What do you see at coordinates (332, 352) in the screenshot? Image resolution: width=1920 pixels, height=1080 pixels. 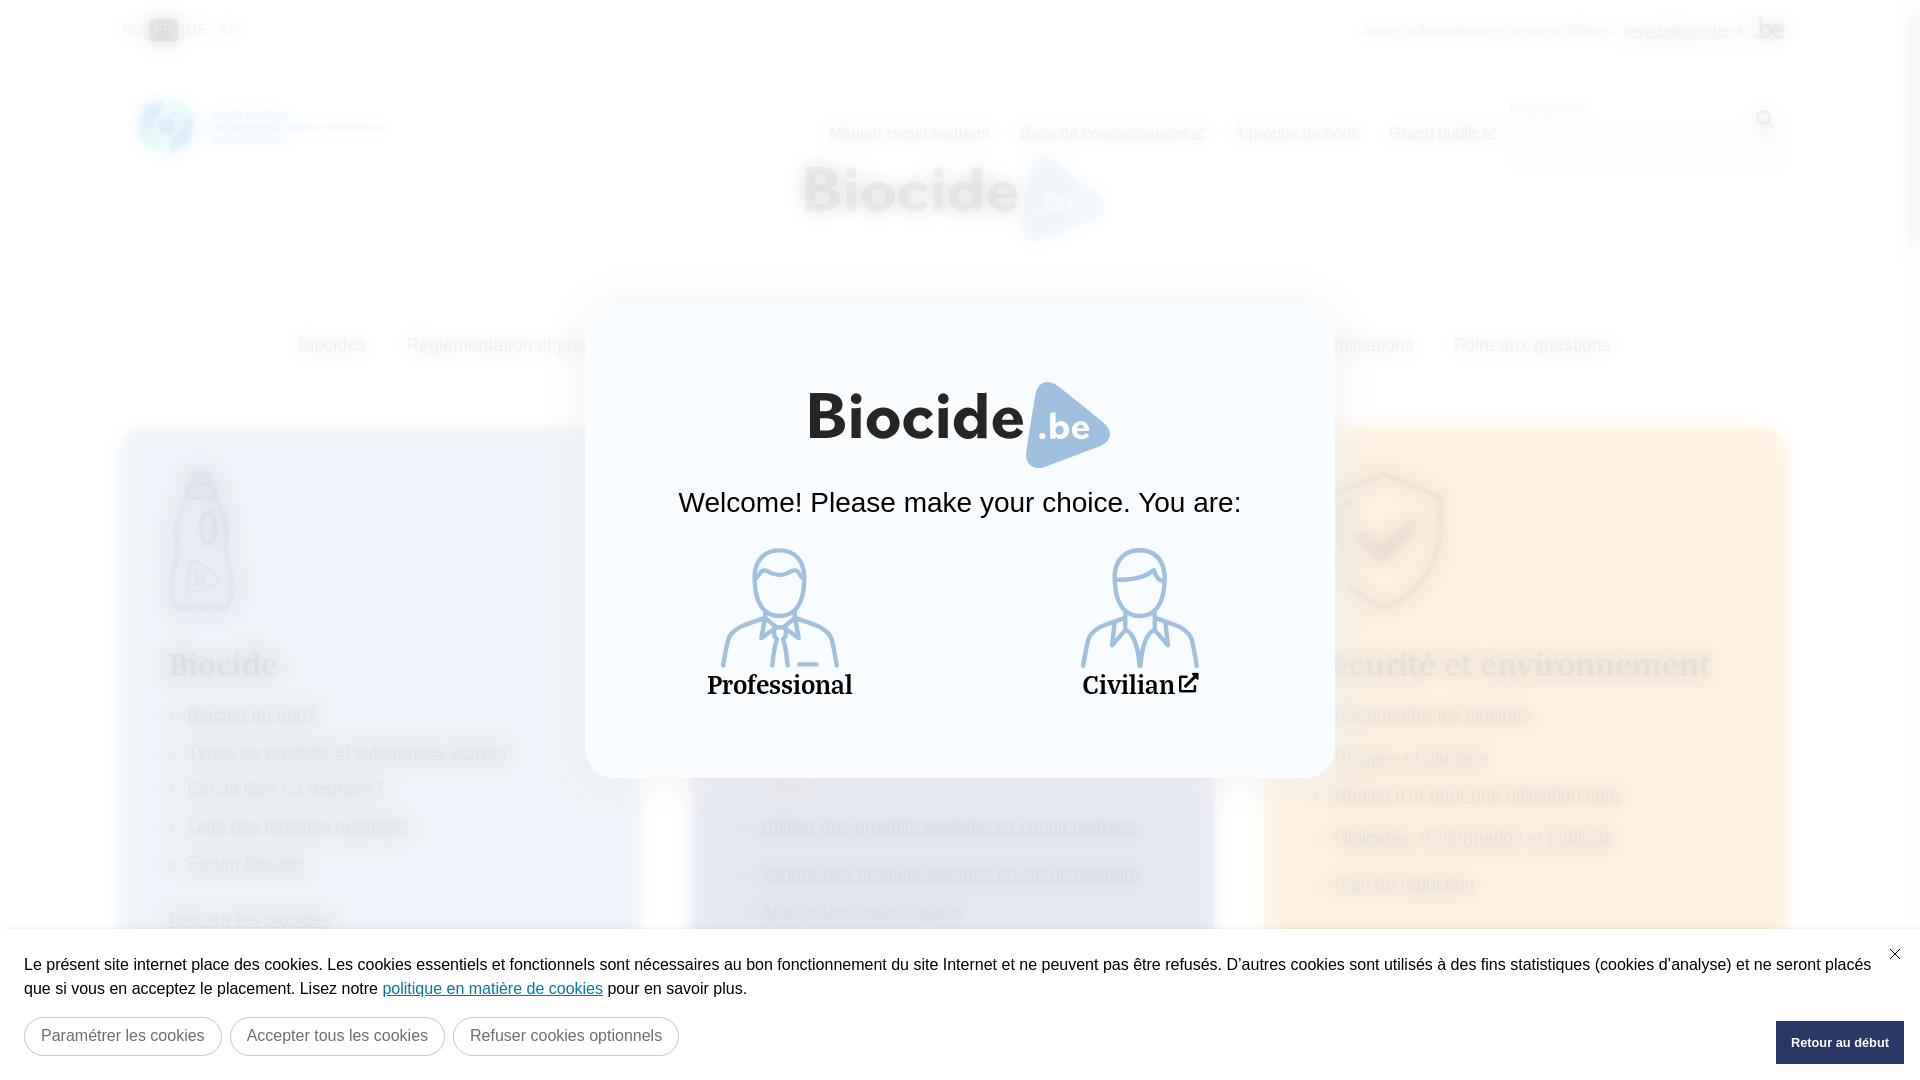 I see `Biocides` at bounding box center [332, 352].